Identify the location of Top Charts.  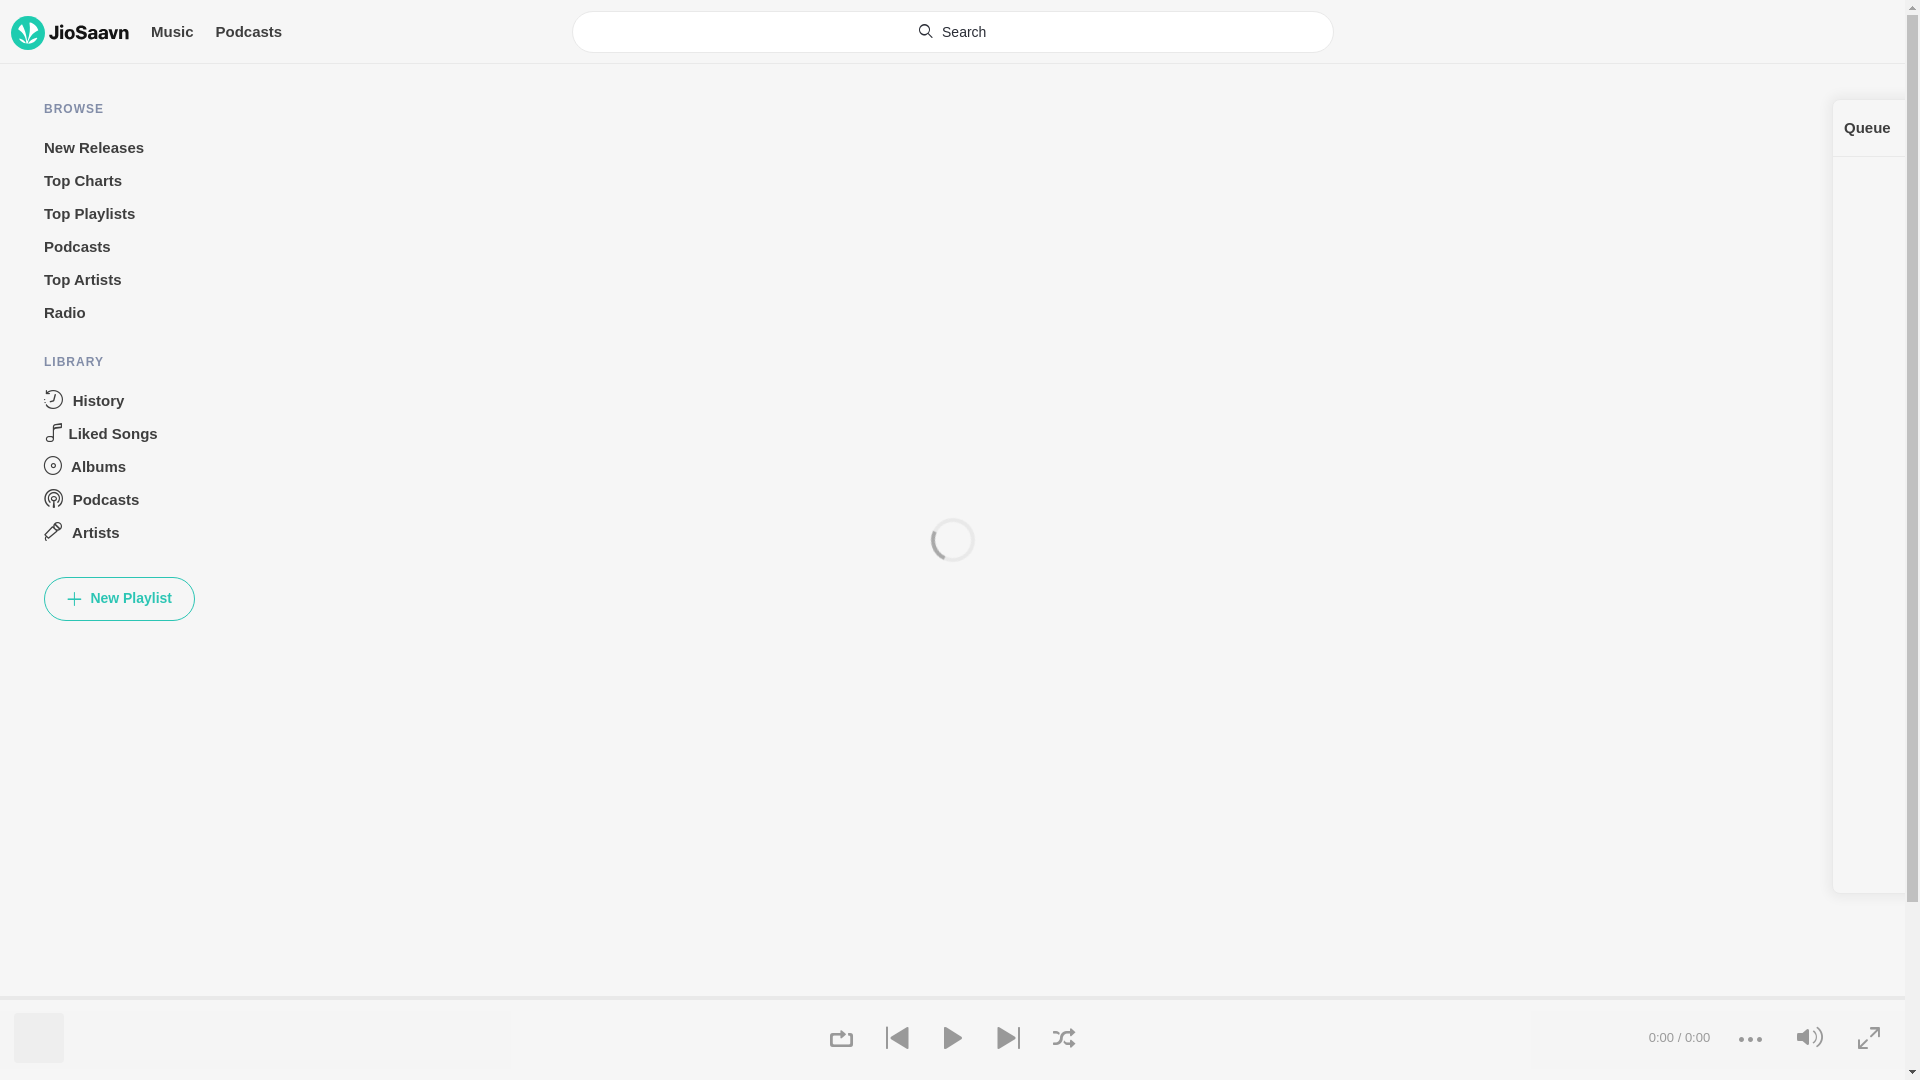
(120, 181).